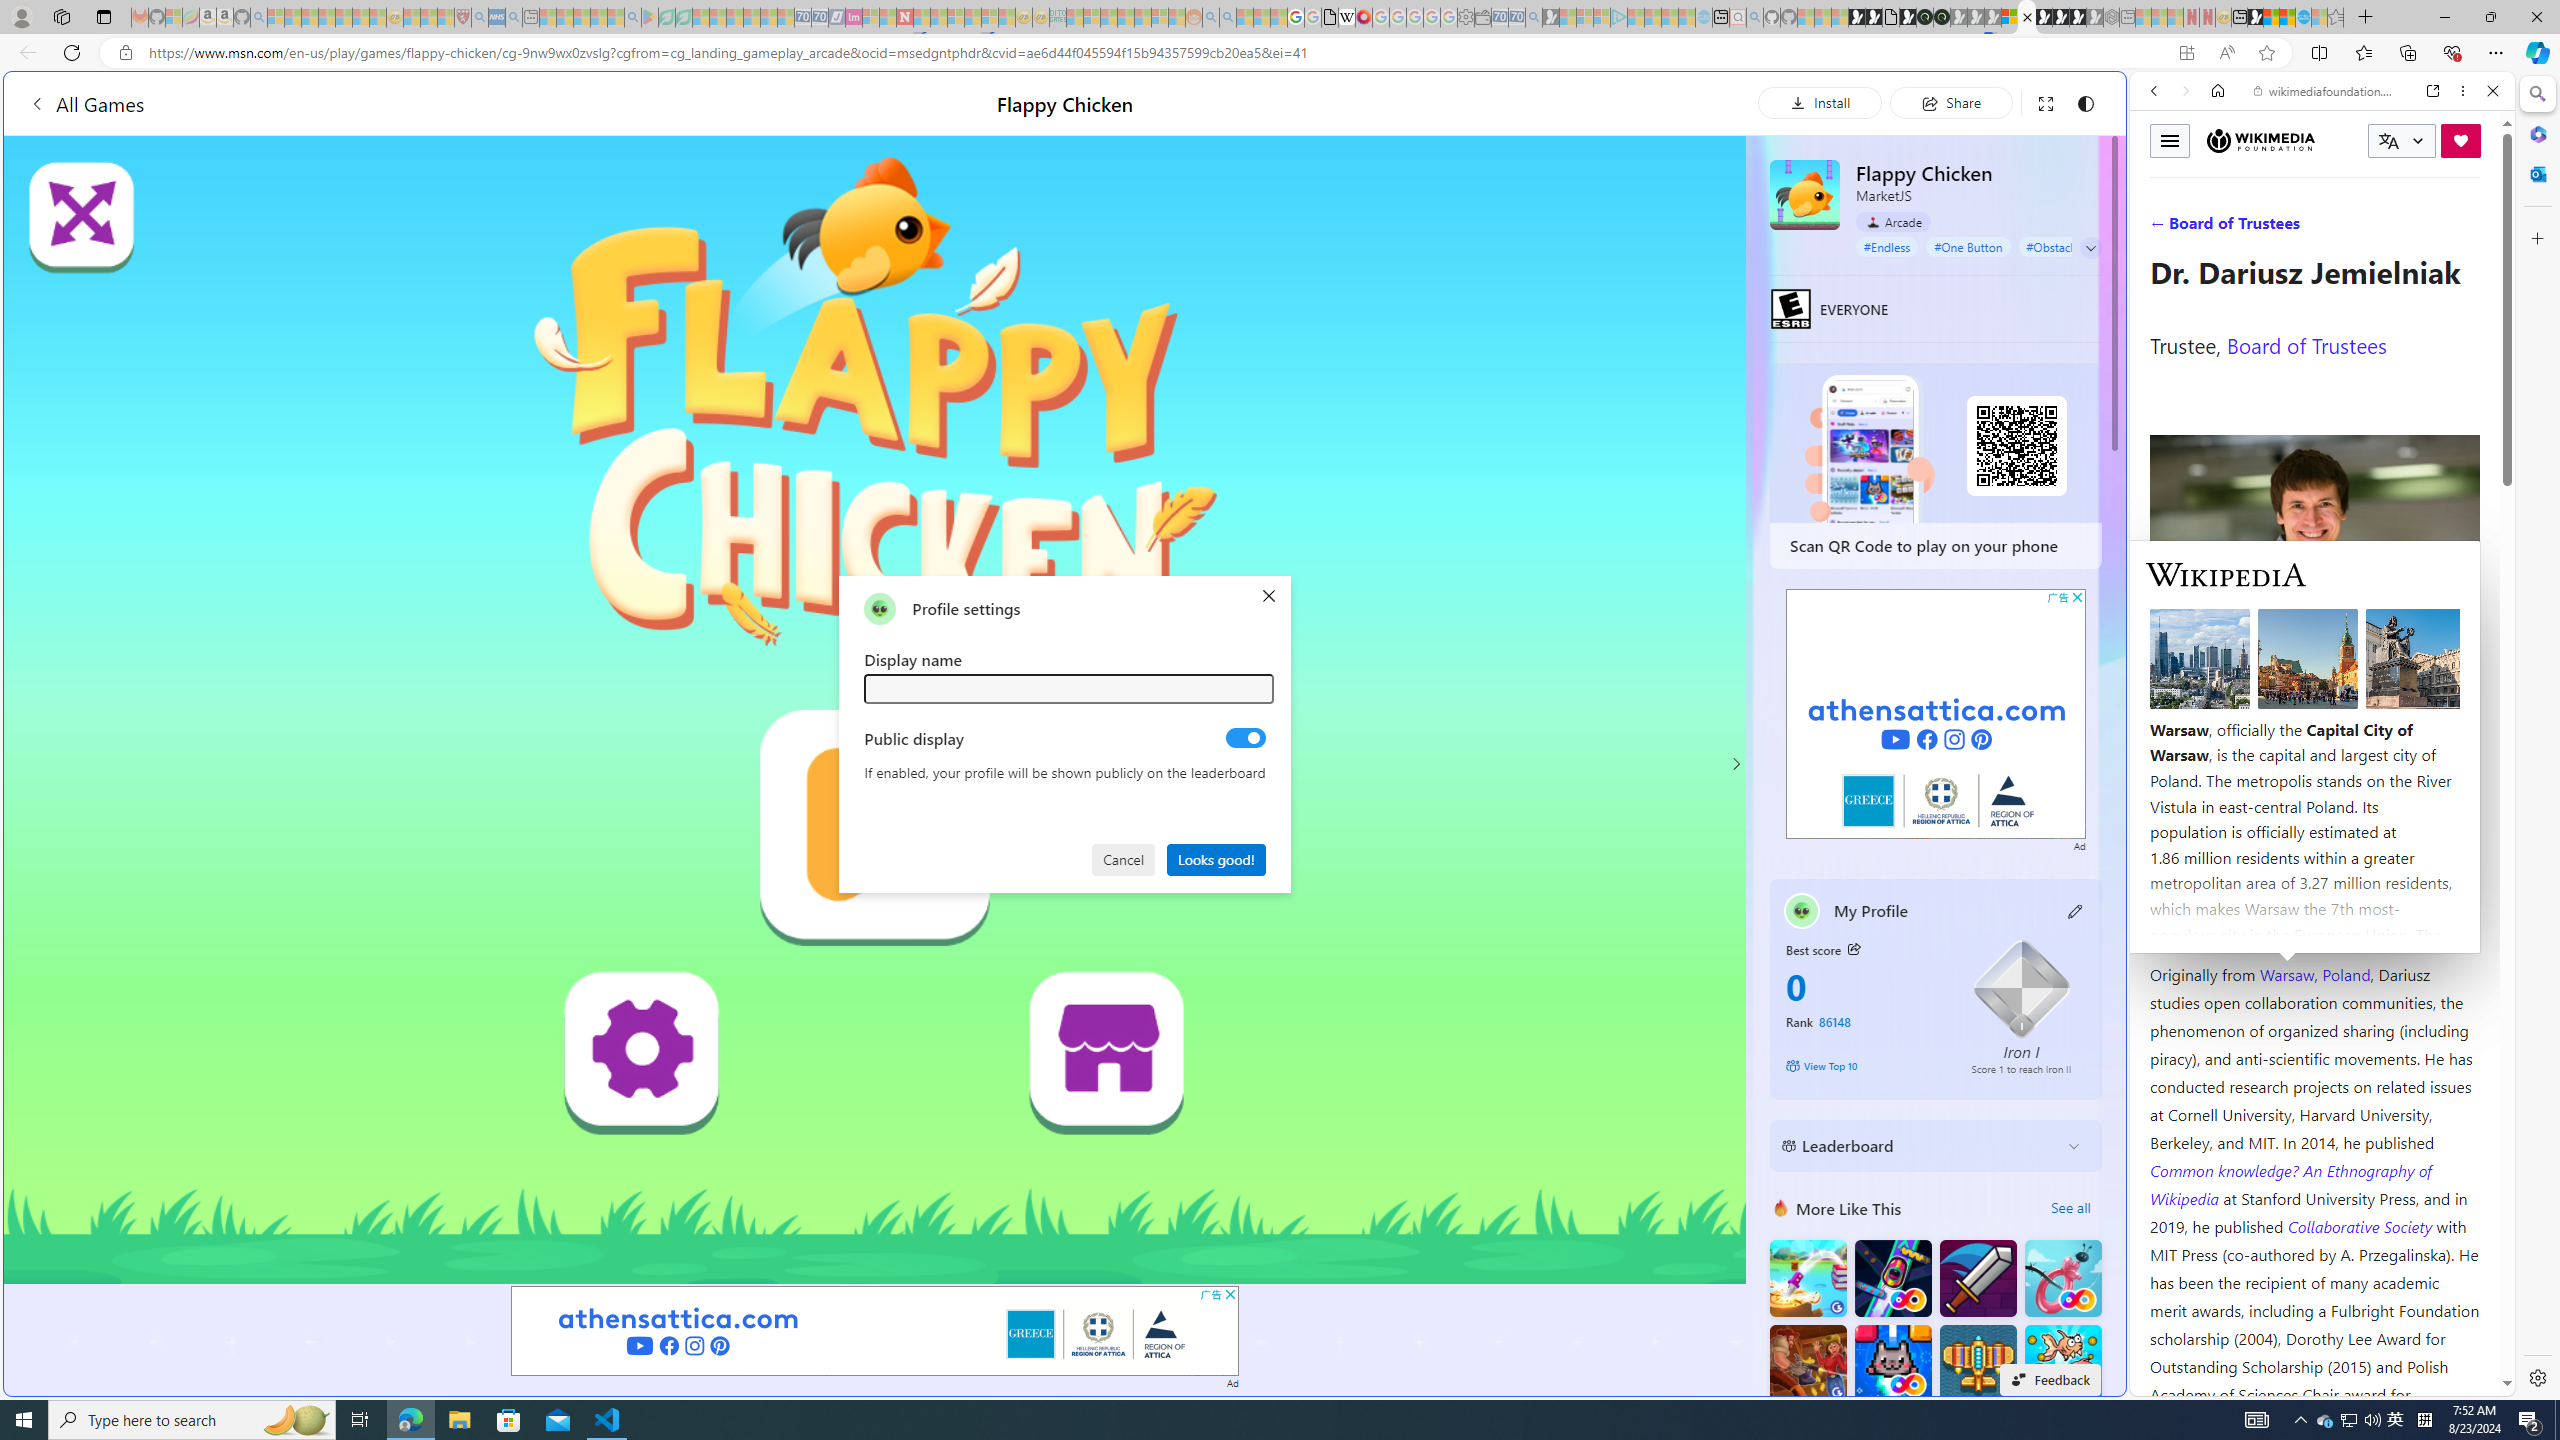 The image size is (2560, 1440). Describe the element at coordinates (875, 710) in the screenshot. I see `AutomationID: canvas` at that location.